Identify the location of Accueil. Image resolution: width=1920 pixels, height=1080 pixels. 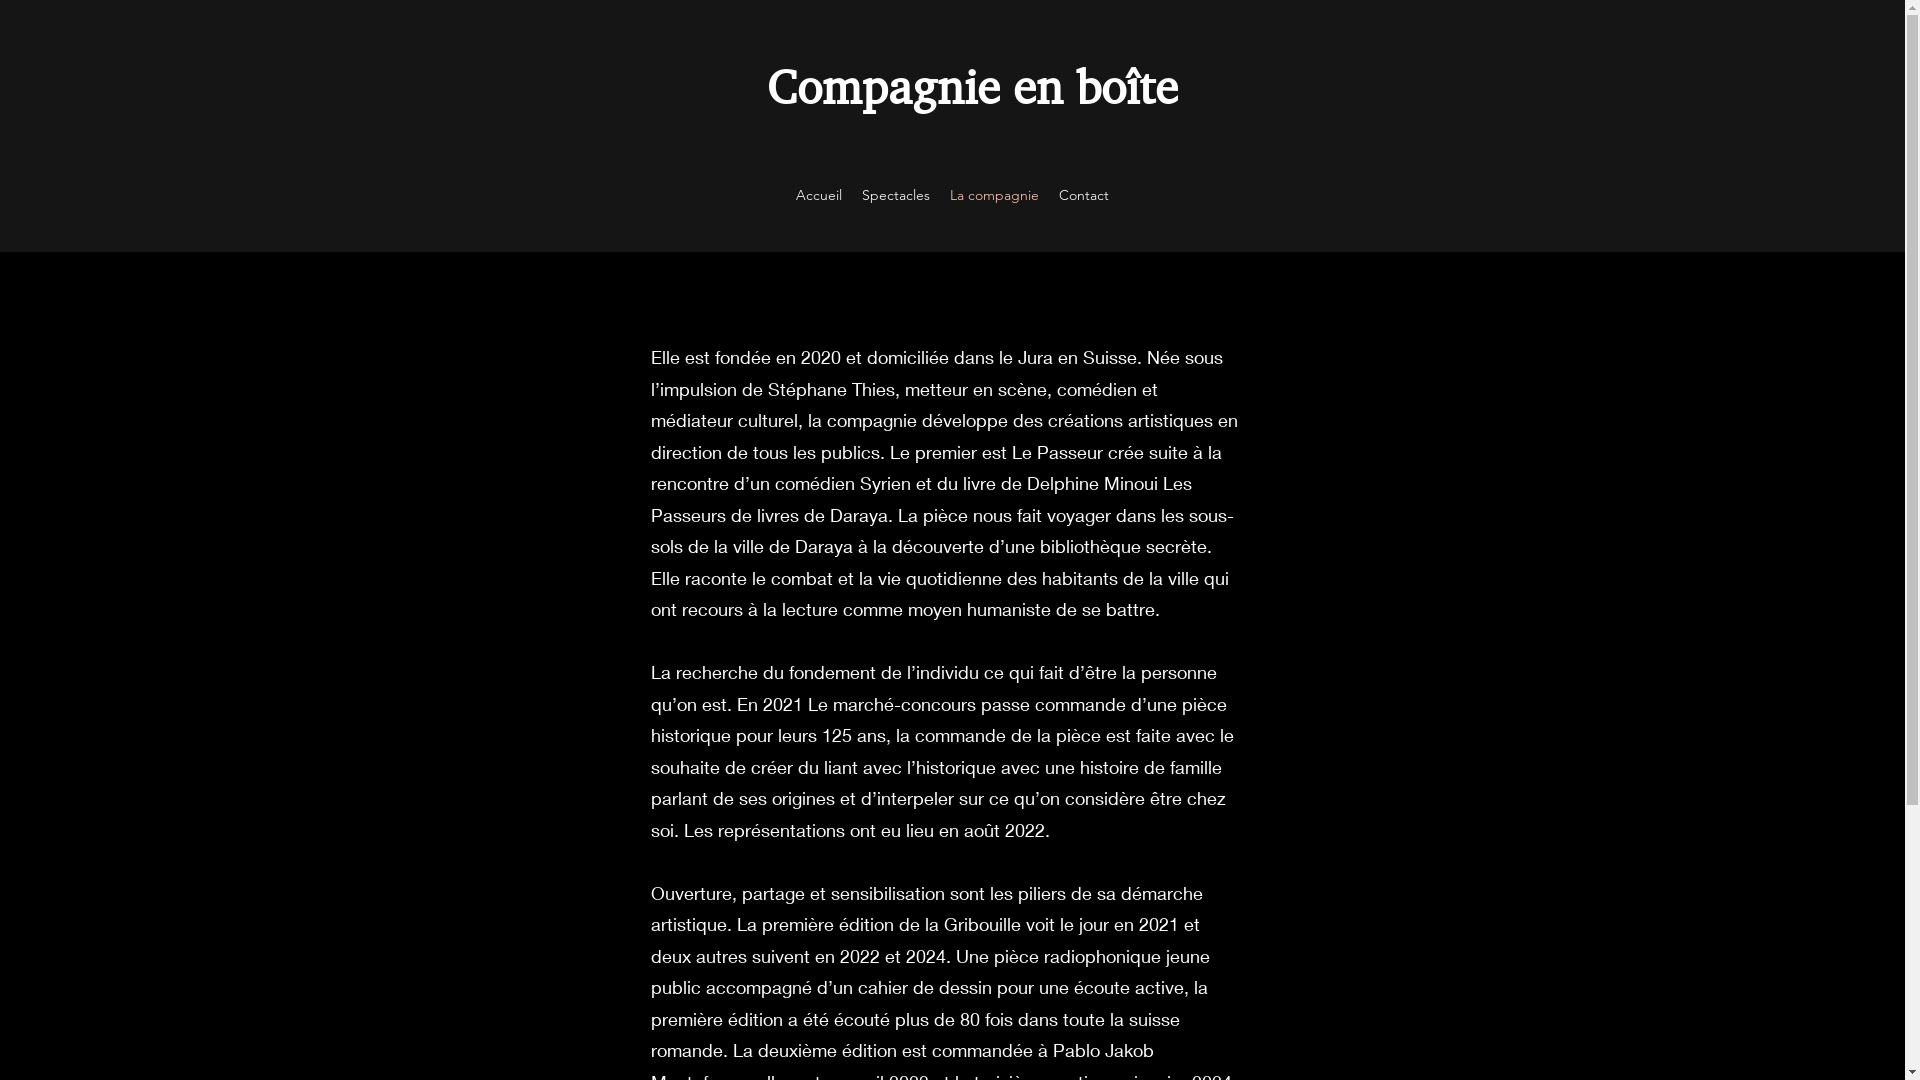
(819, 195).